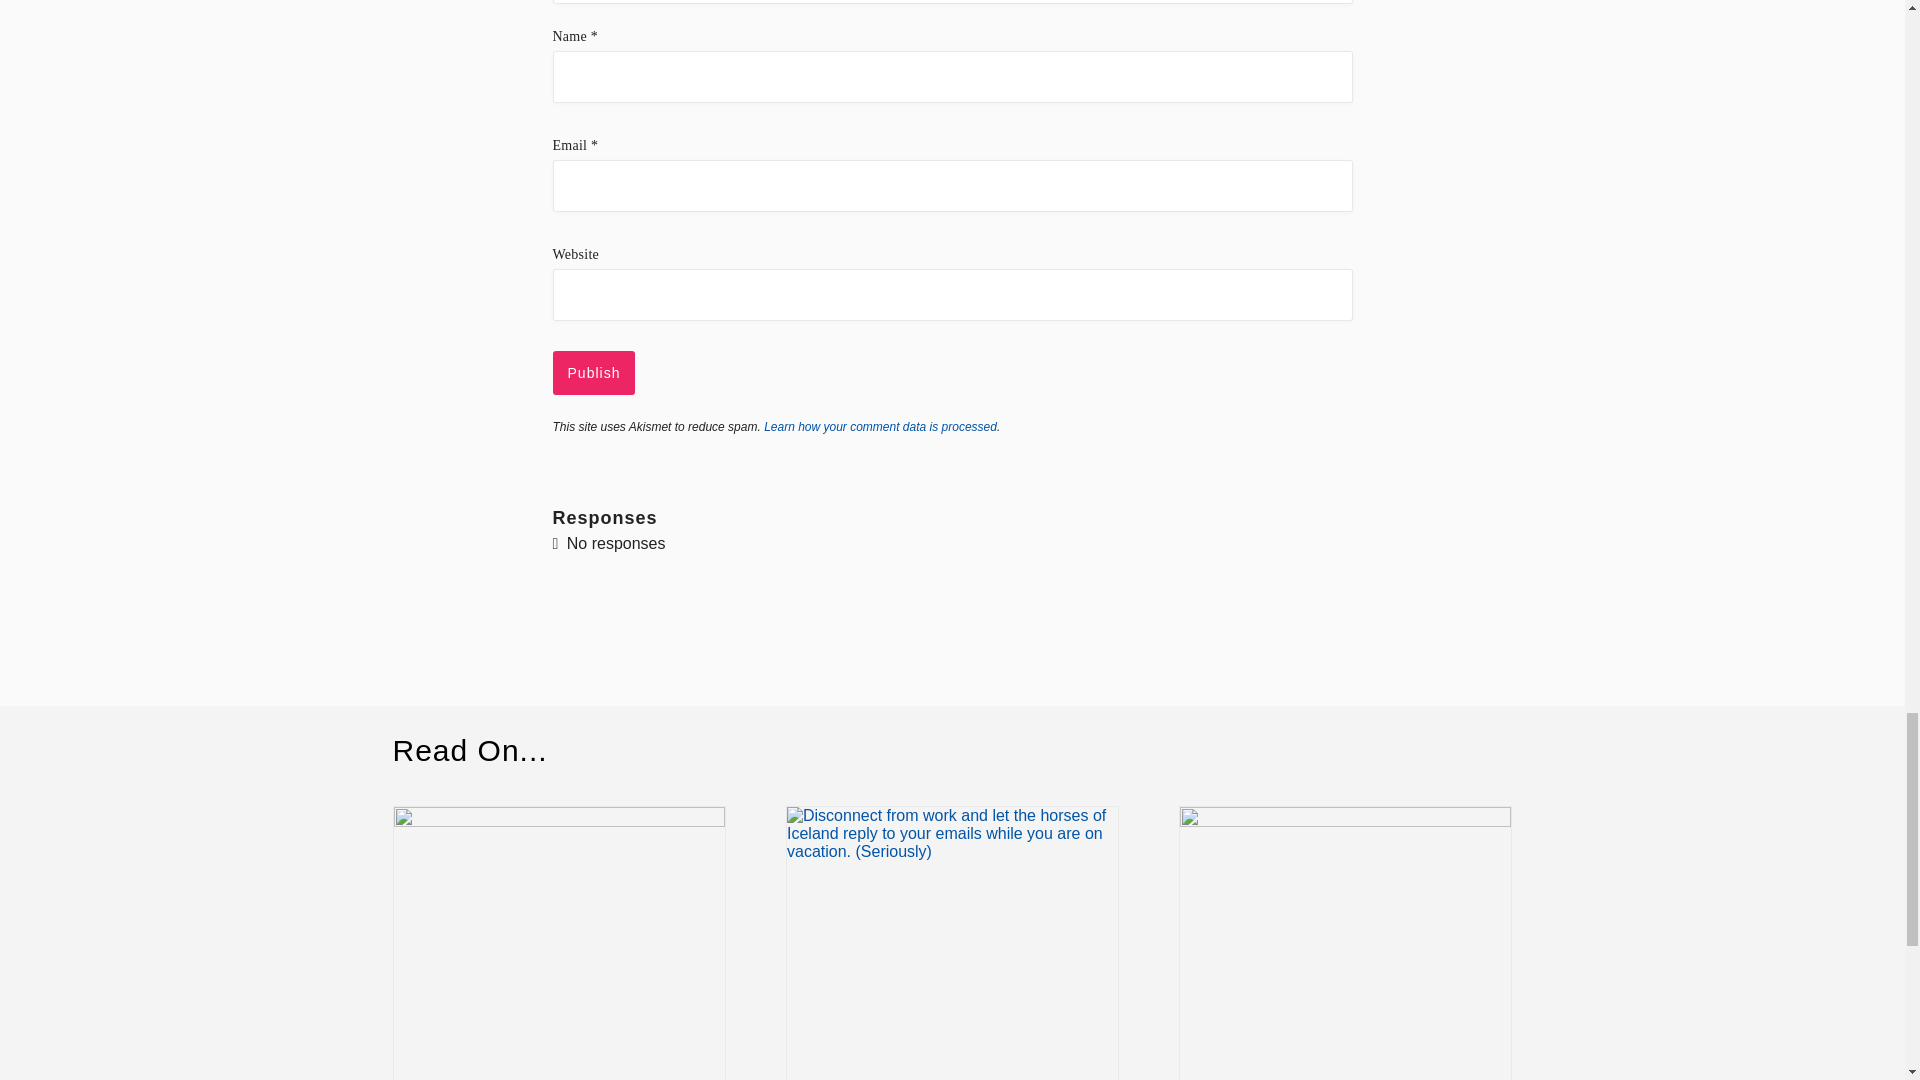 The width and height of the screenshot is (1920, 1080). Describe the element at coordinates (880, 427) in the screenshot. I see `Learn how your comment data is processed` at that location.